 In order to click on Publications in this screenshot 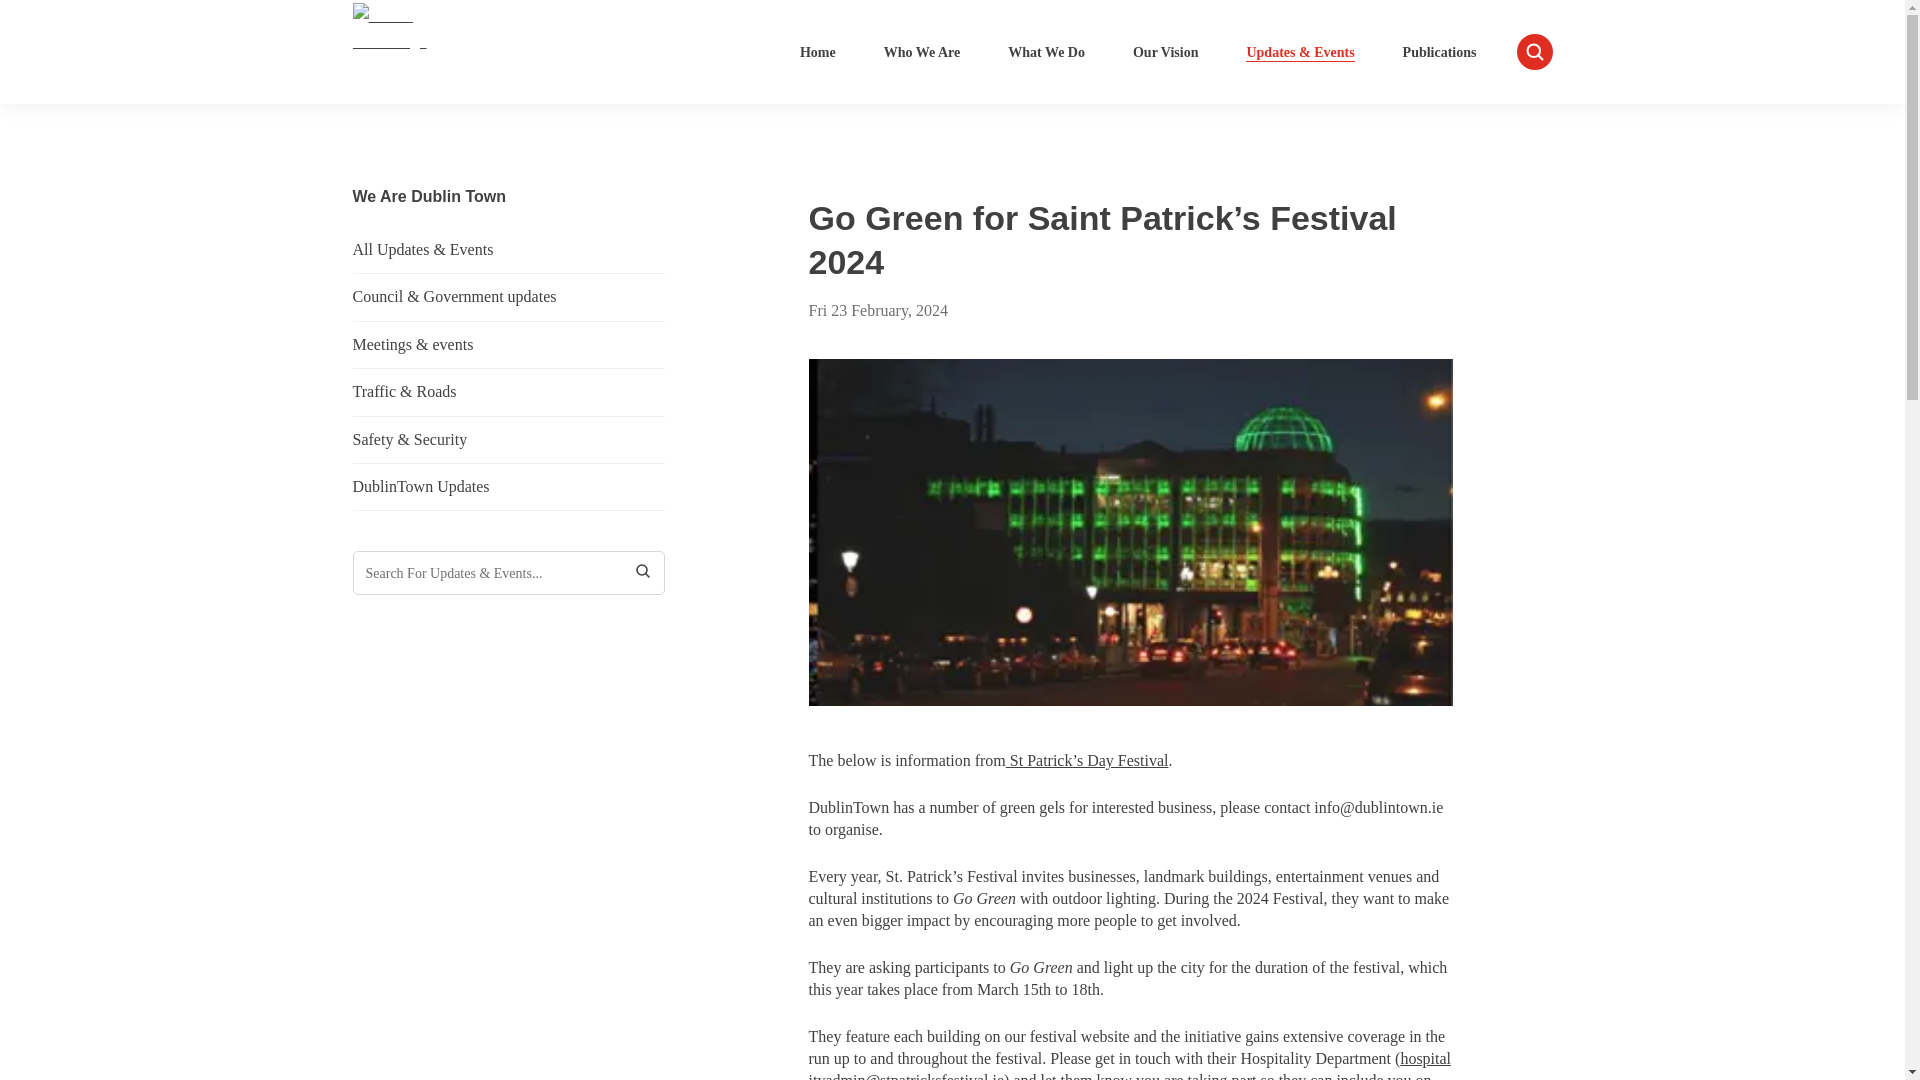, I will do `click(1440, 52)`.